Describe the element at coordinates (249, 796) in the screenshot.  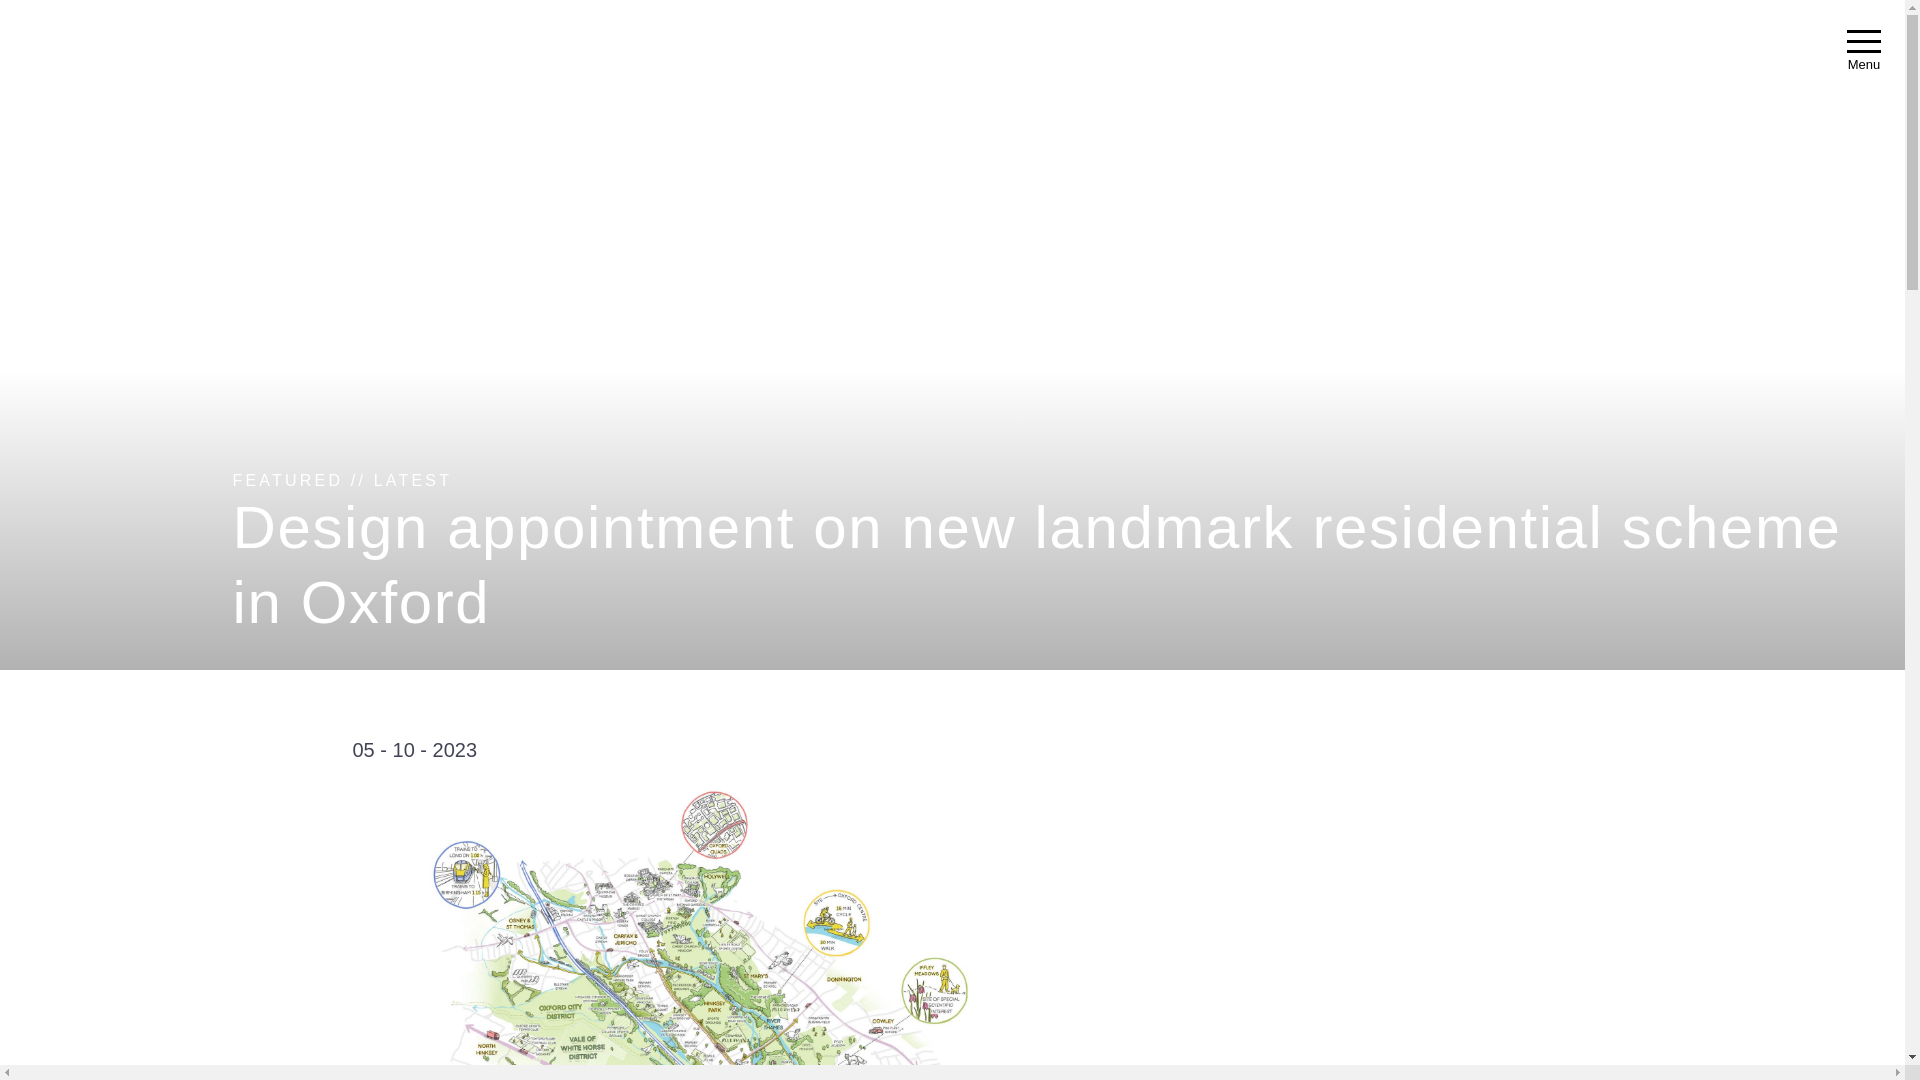
I see `facebook sharing button` at that location.